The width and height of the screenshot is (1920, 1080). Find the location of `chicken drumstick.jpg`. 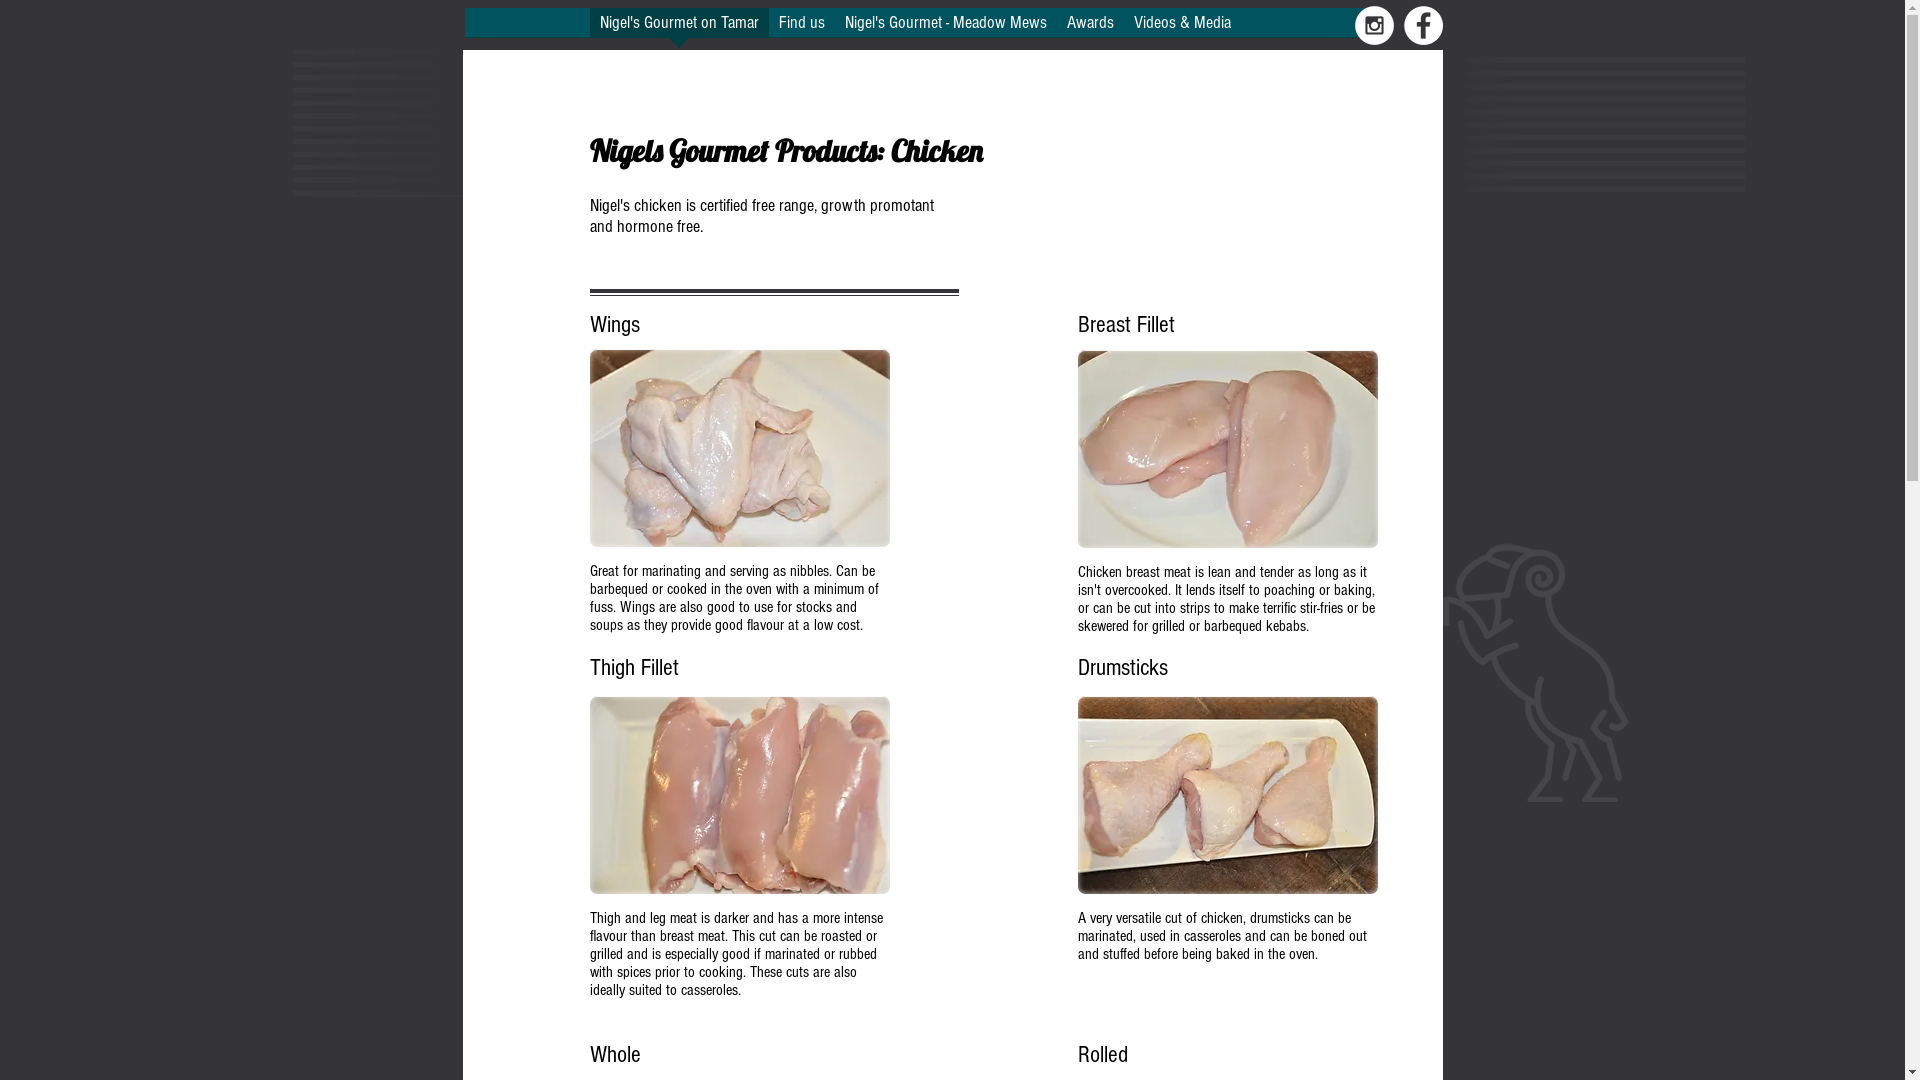

chicken drumstick.jpg is located at coordinates (1228, 794).